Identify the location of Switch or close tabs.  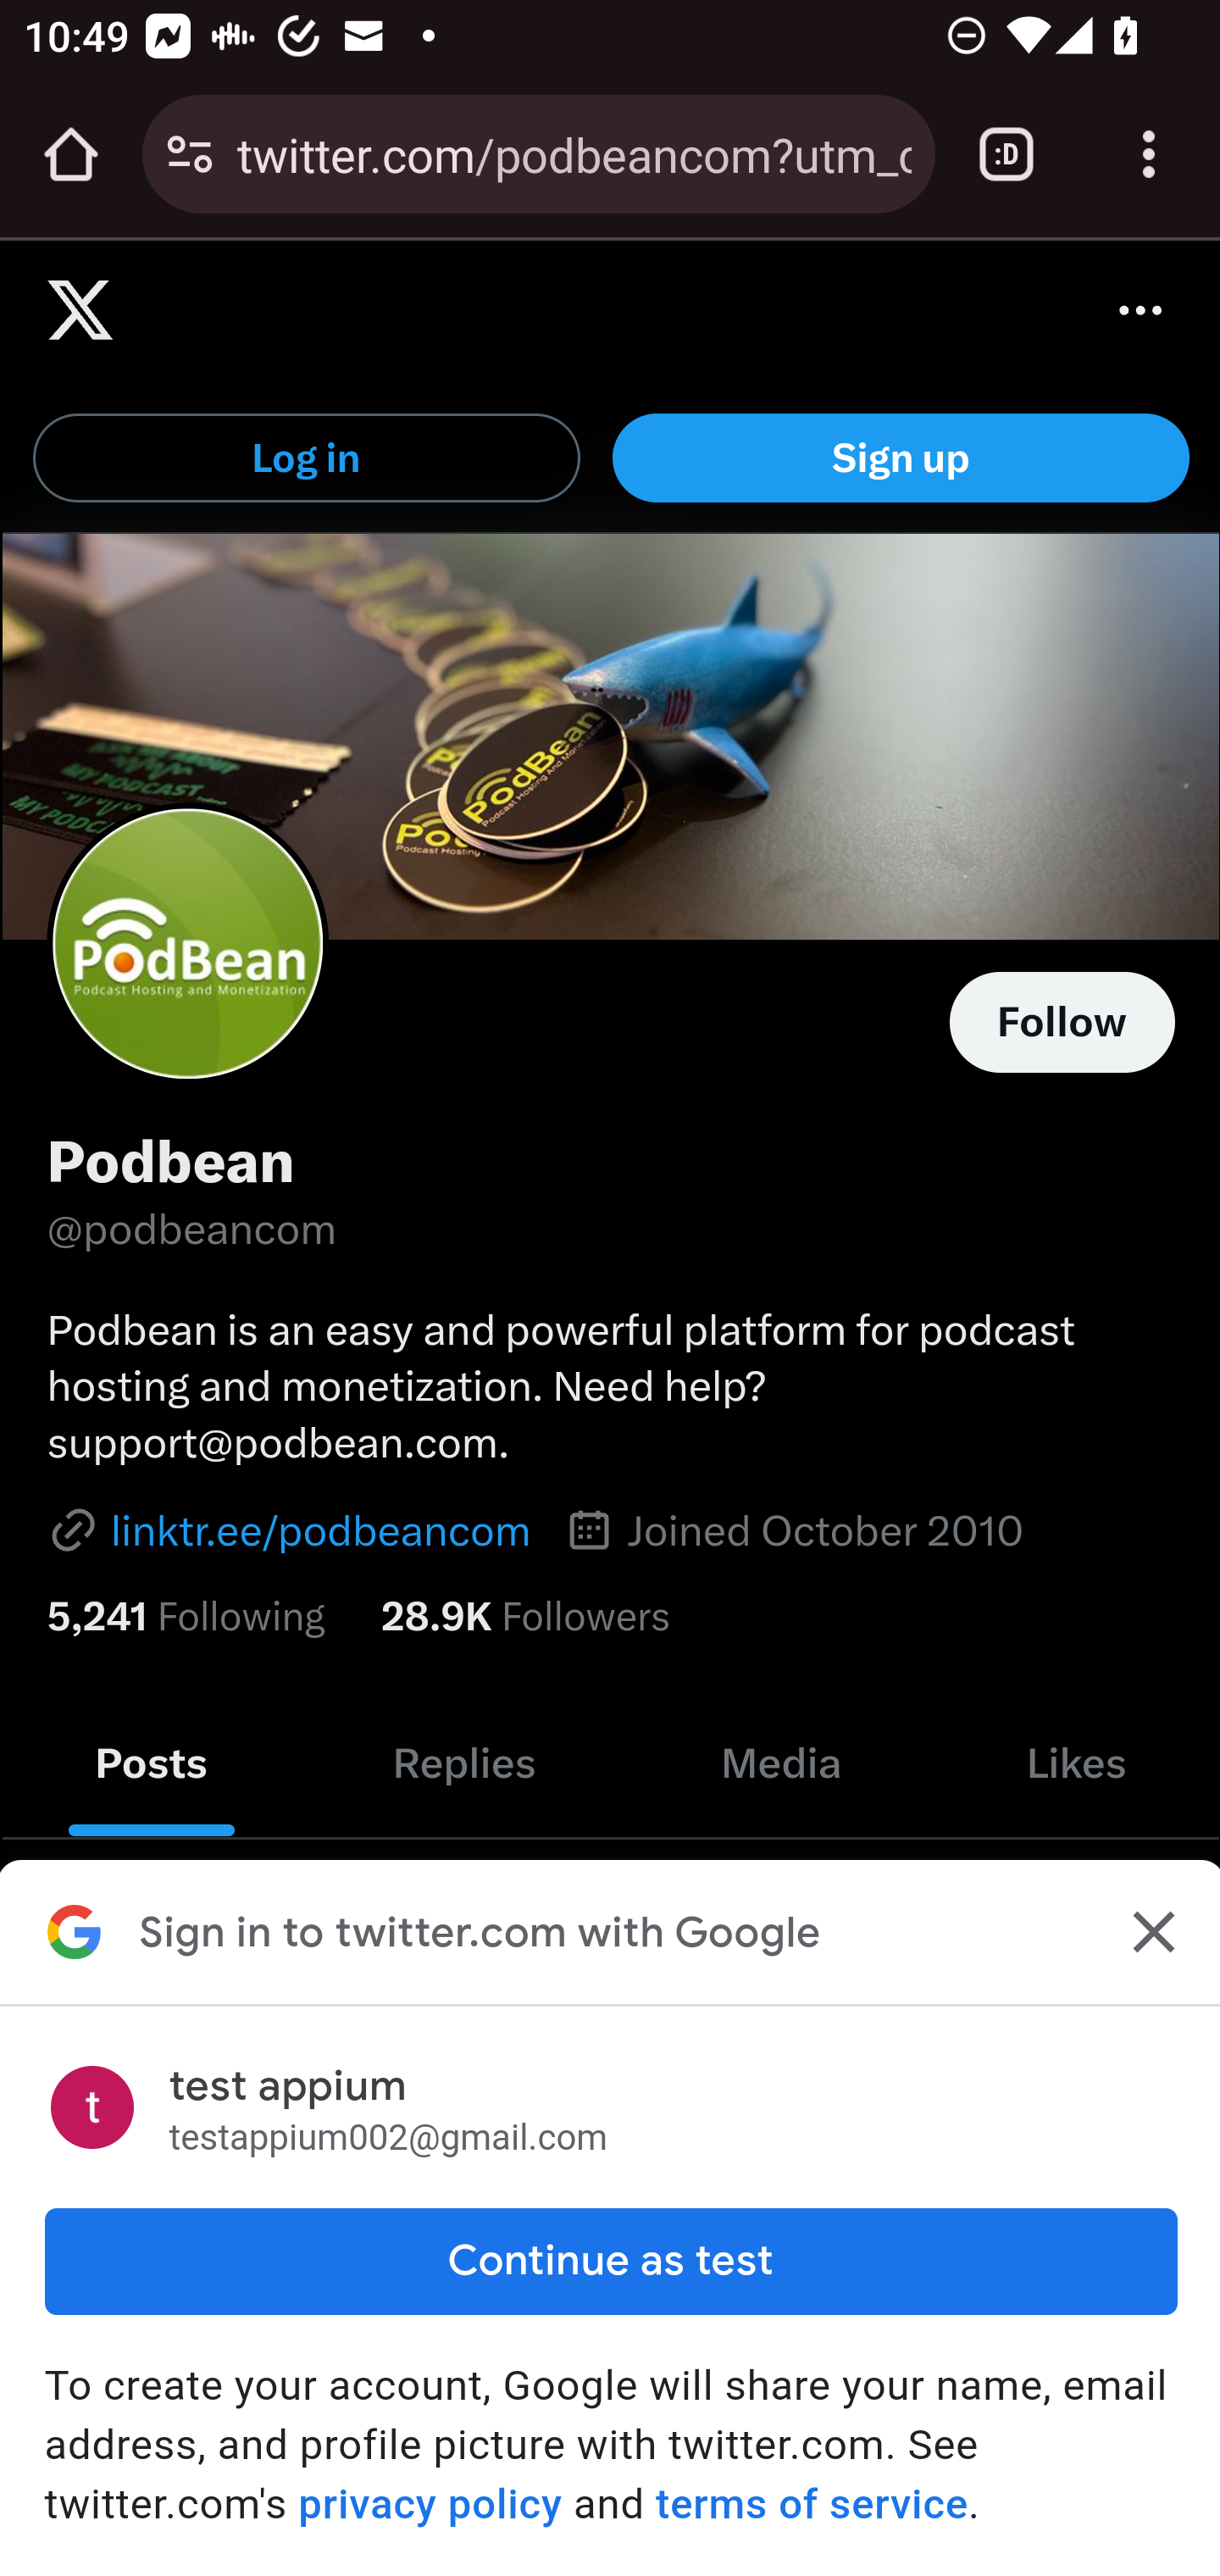
(1006, 154).